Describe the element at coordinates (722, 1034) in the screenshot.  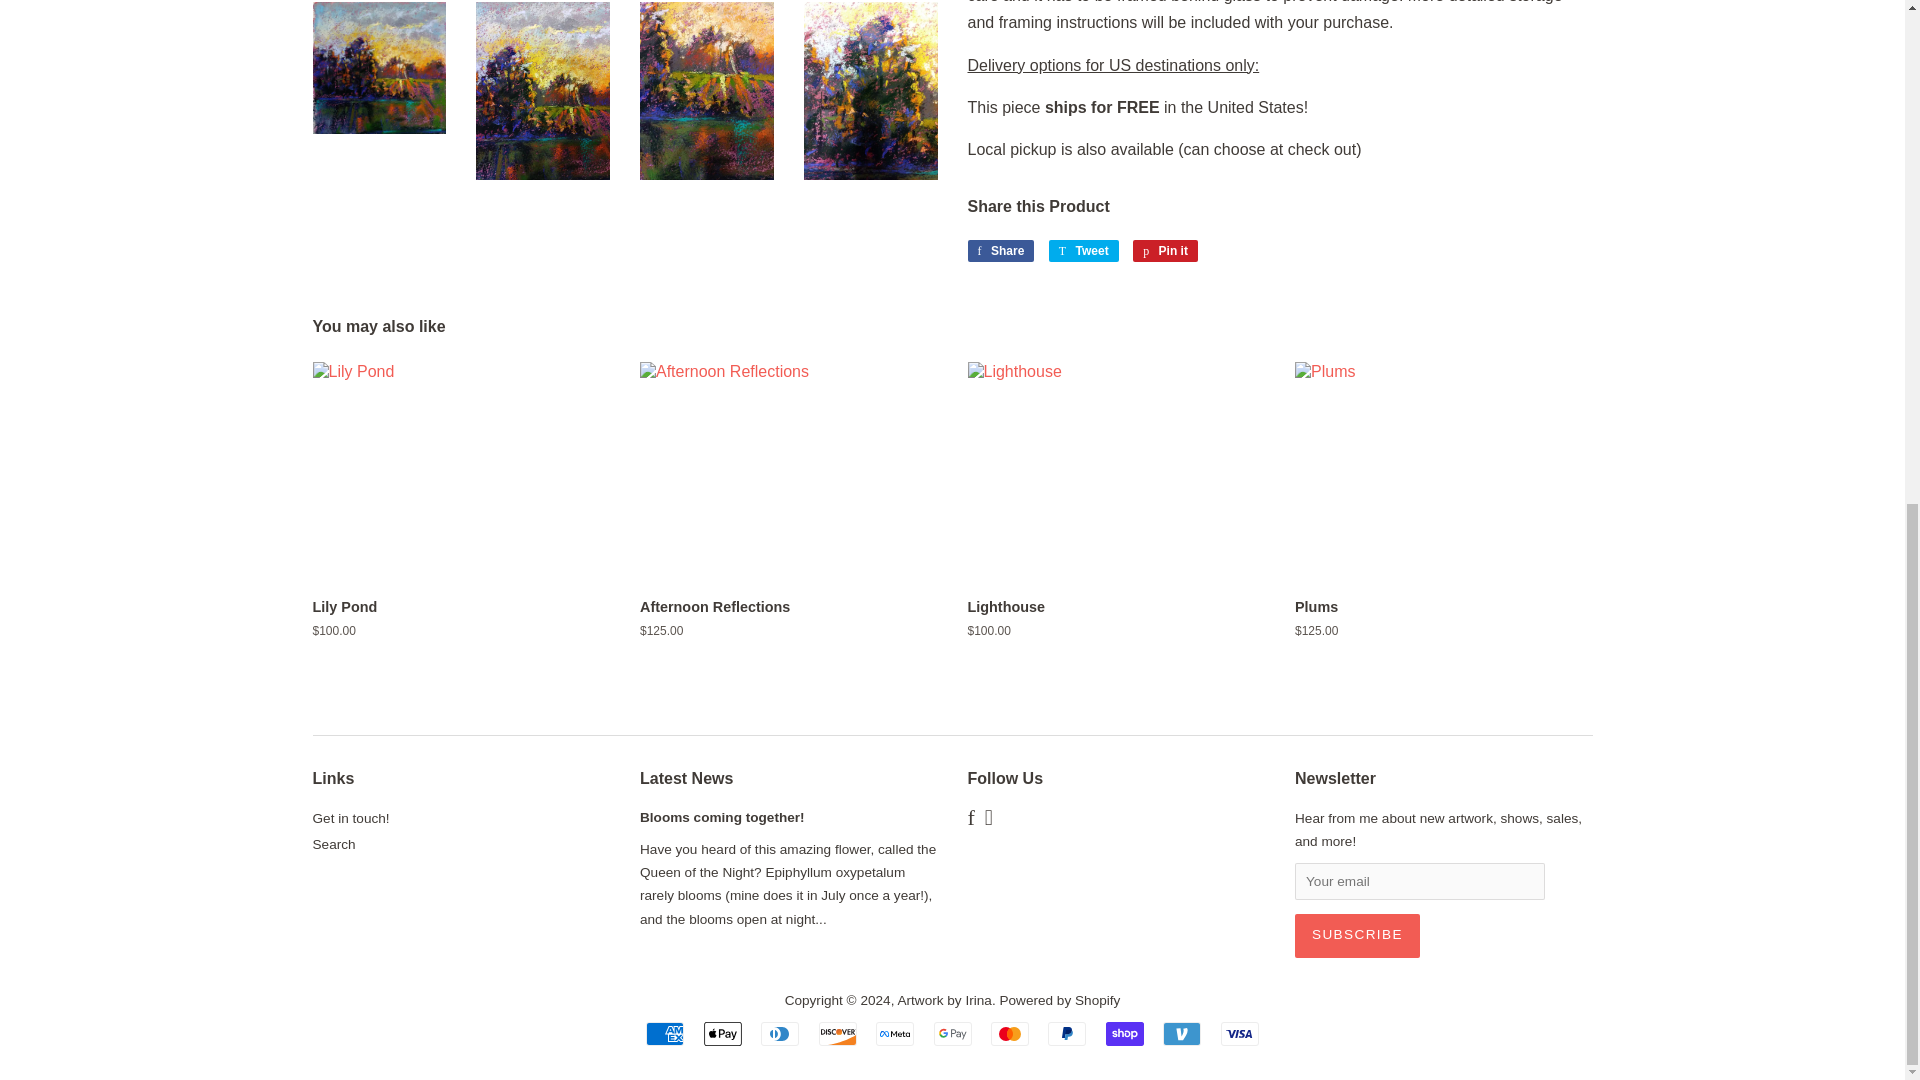
I see `Share on Facebook` at that location.